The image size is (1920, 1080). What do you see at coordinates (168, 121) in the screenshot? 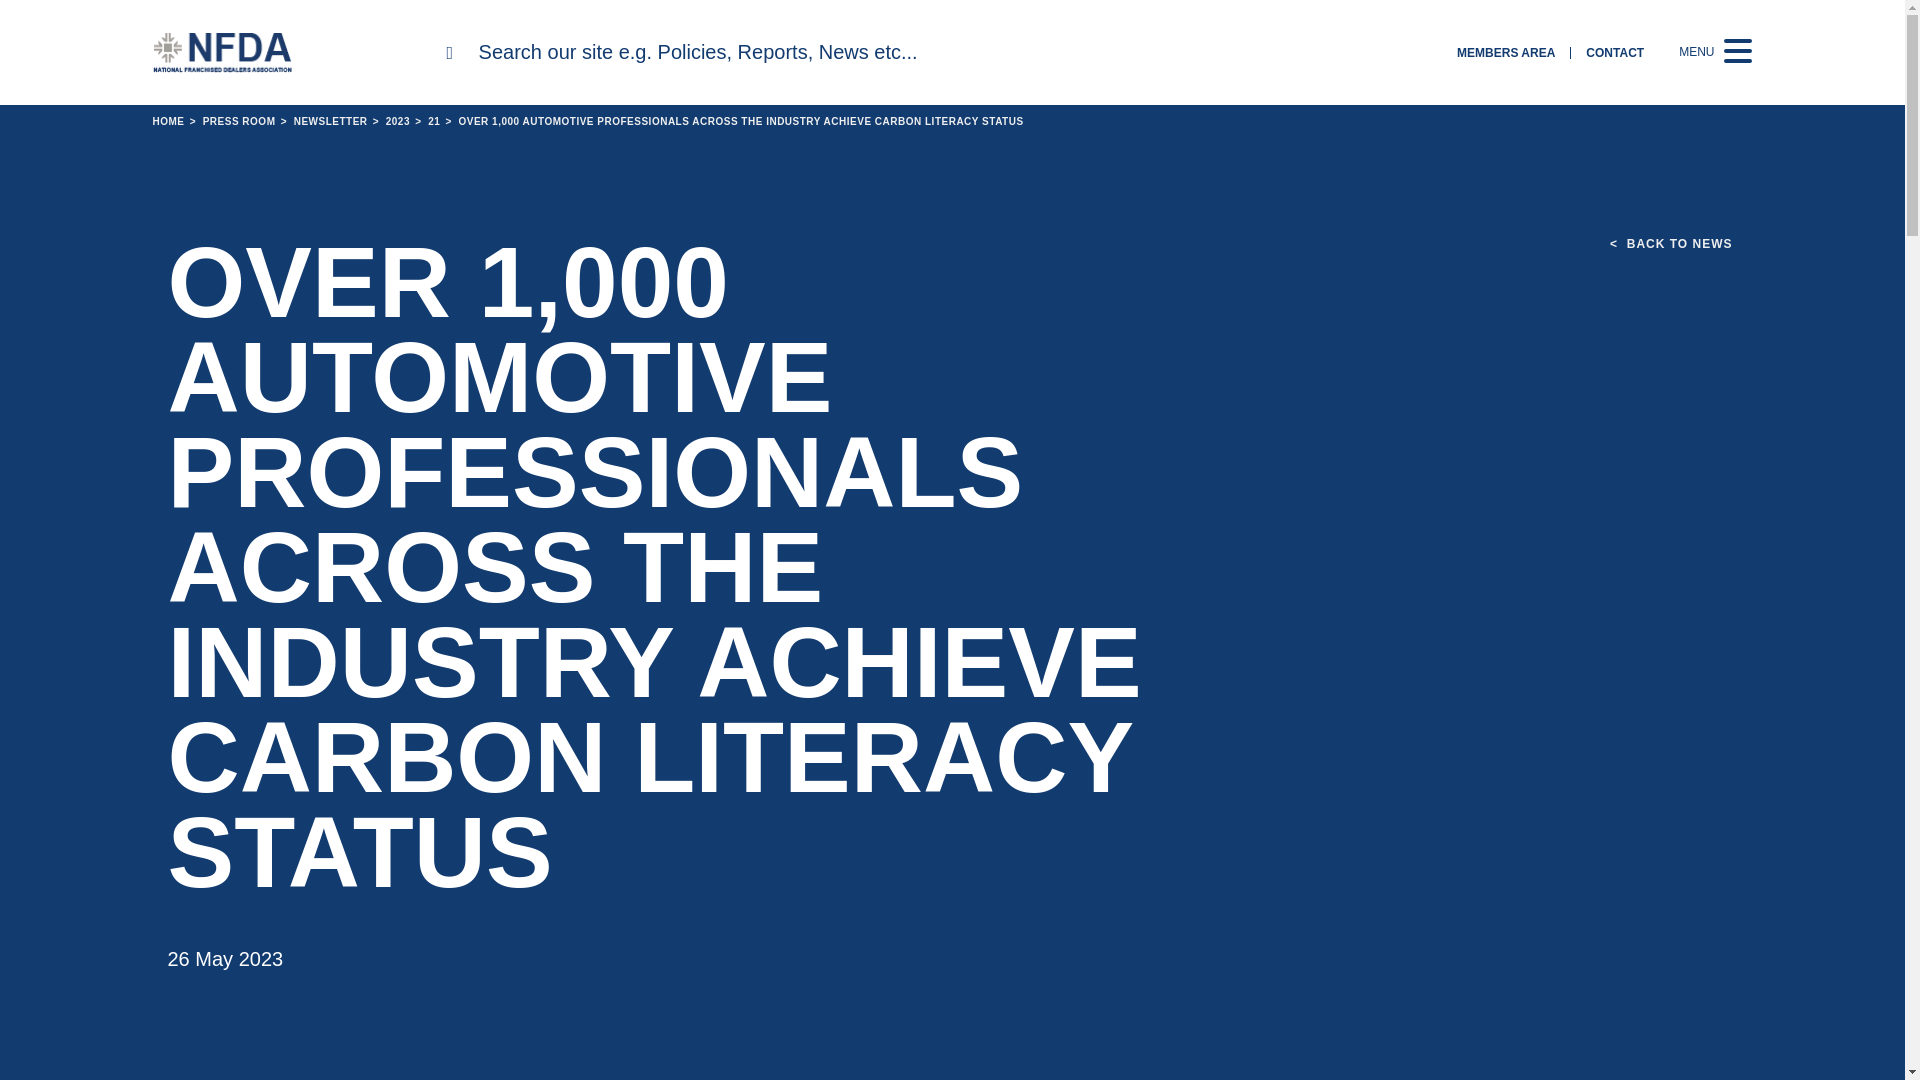
I see `HOME` at bounding box center [168, 121].